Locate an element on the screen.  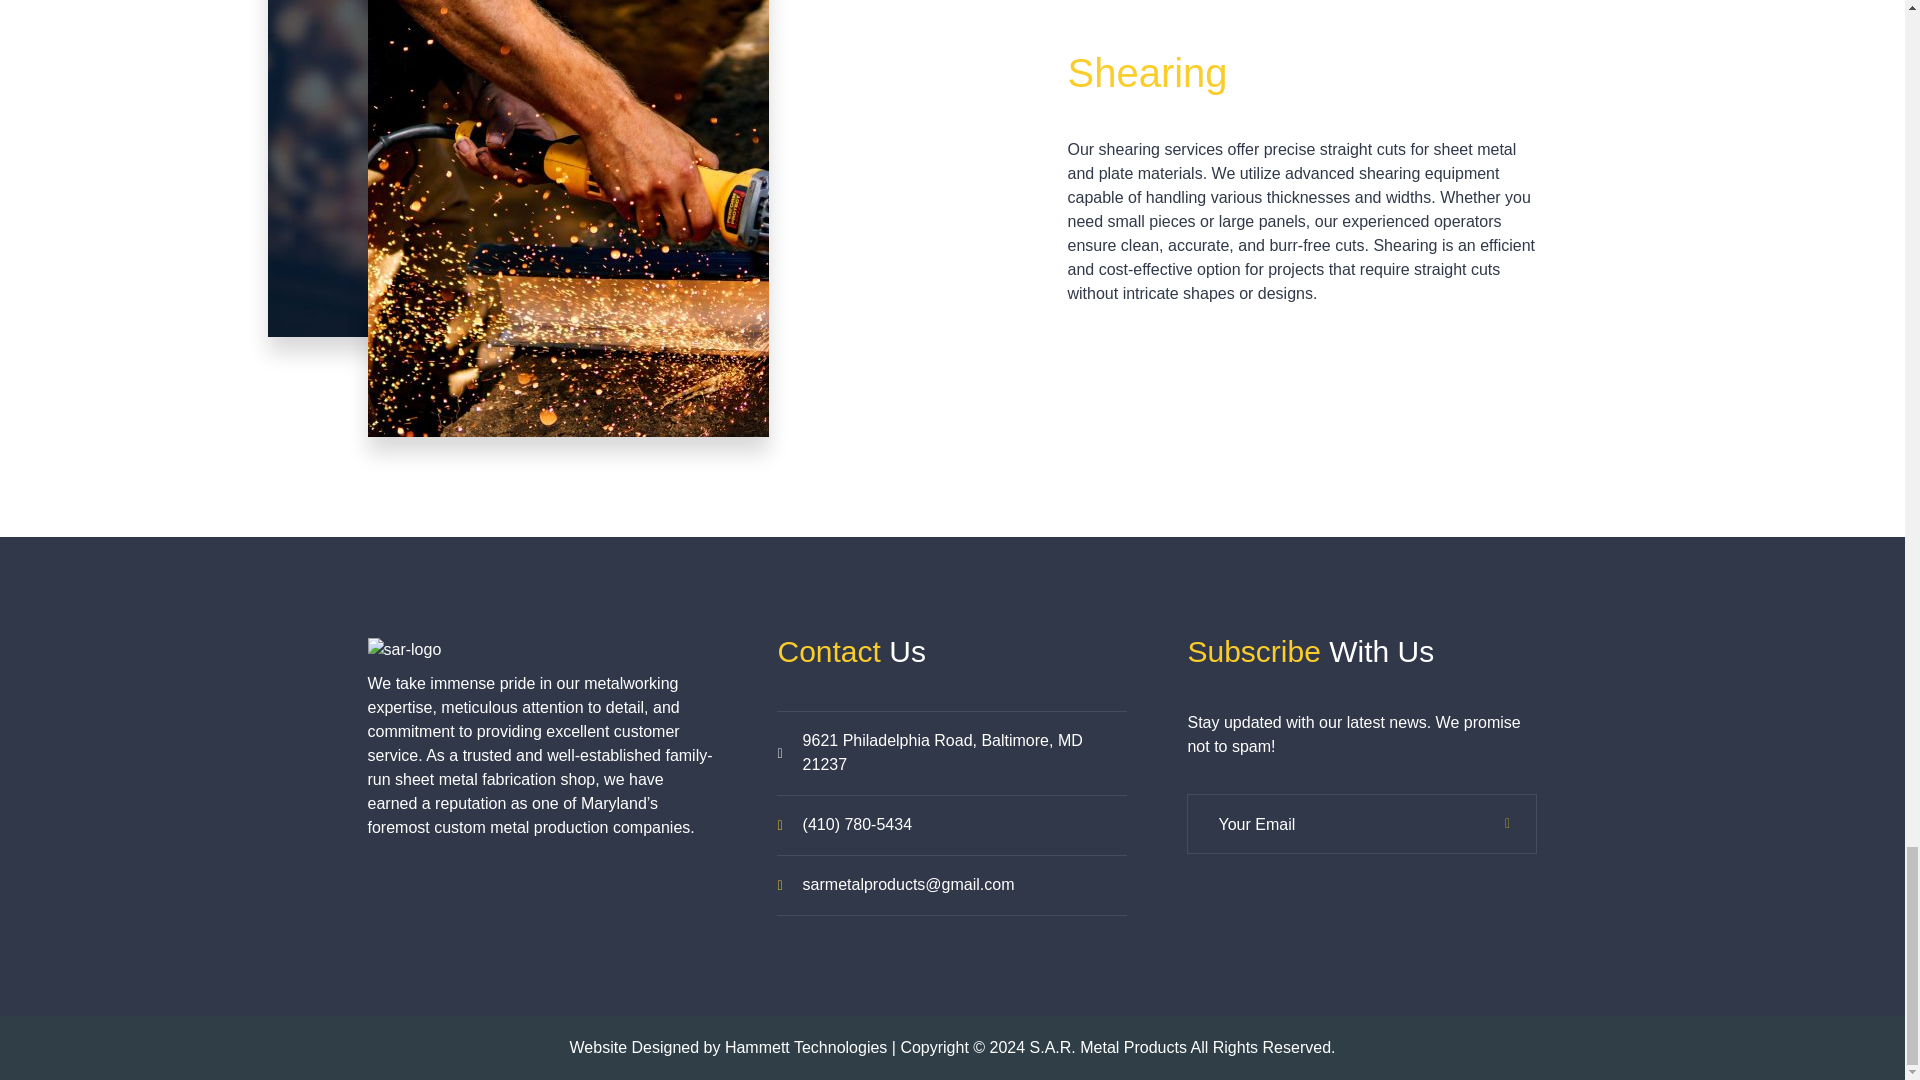
9621 Philadelphia Road, Baltimore, MD 21237 is located at coordinates (942, 752).